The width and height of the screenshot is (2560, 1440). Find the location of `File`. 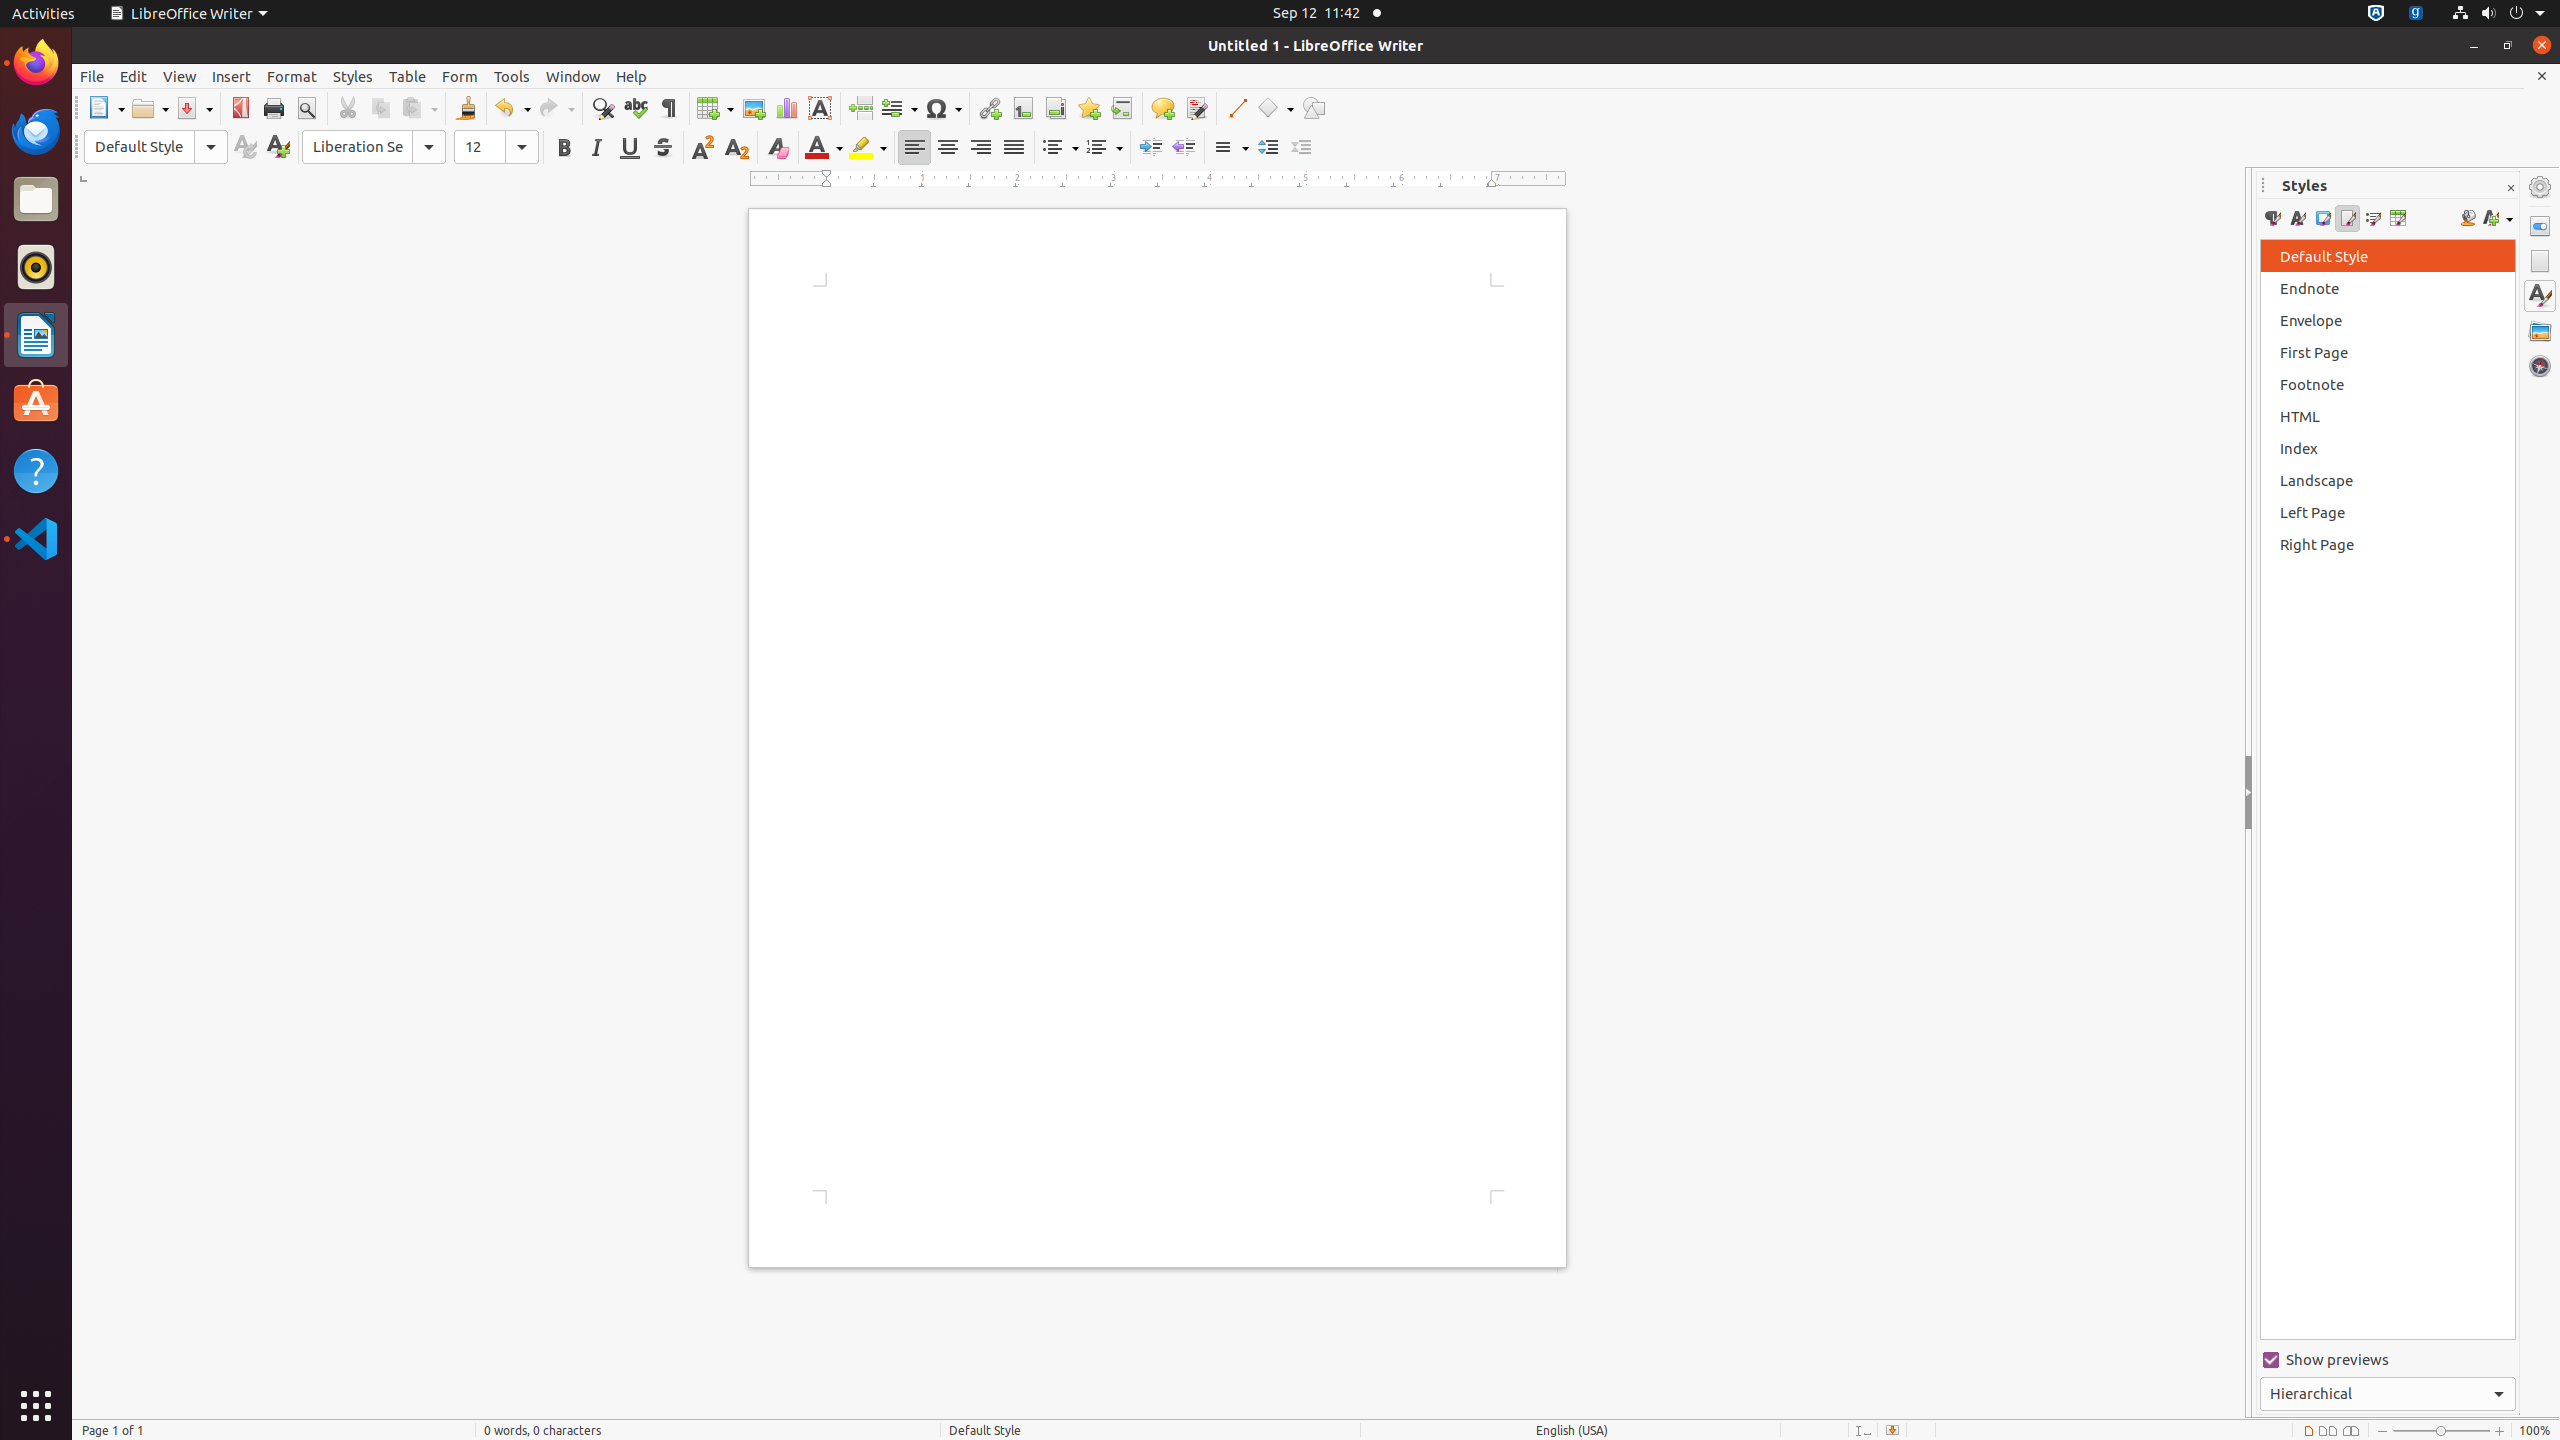

File is located at coordinates (92, 76).